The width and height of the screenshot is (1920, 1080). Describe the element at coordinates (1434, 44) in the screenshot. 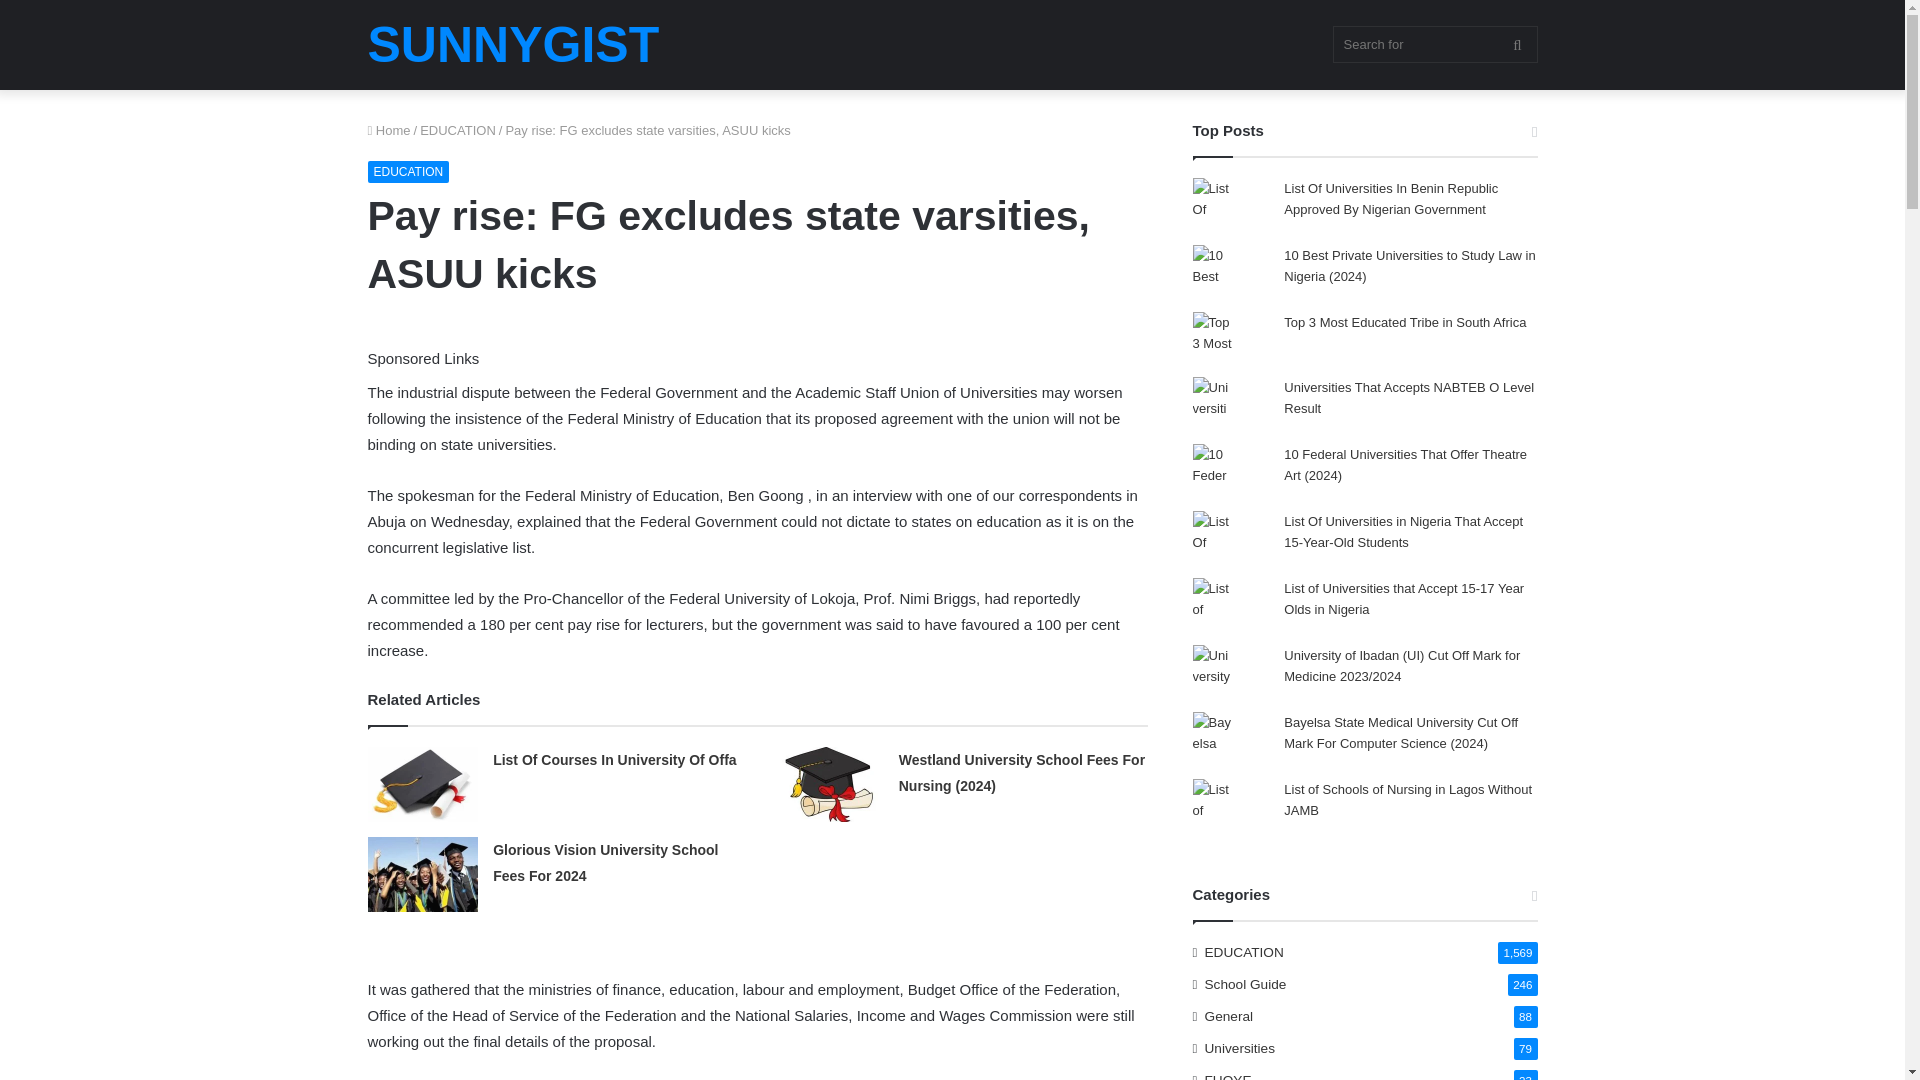

I see `Search for` at that location.